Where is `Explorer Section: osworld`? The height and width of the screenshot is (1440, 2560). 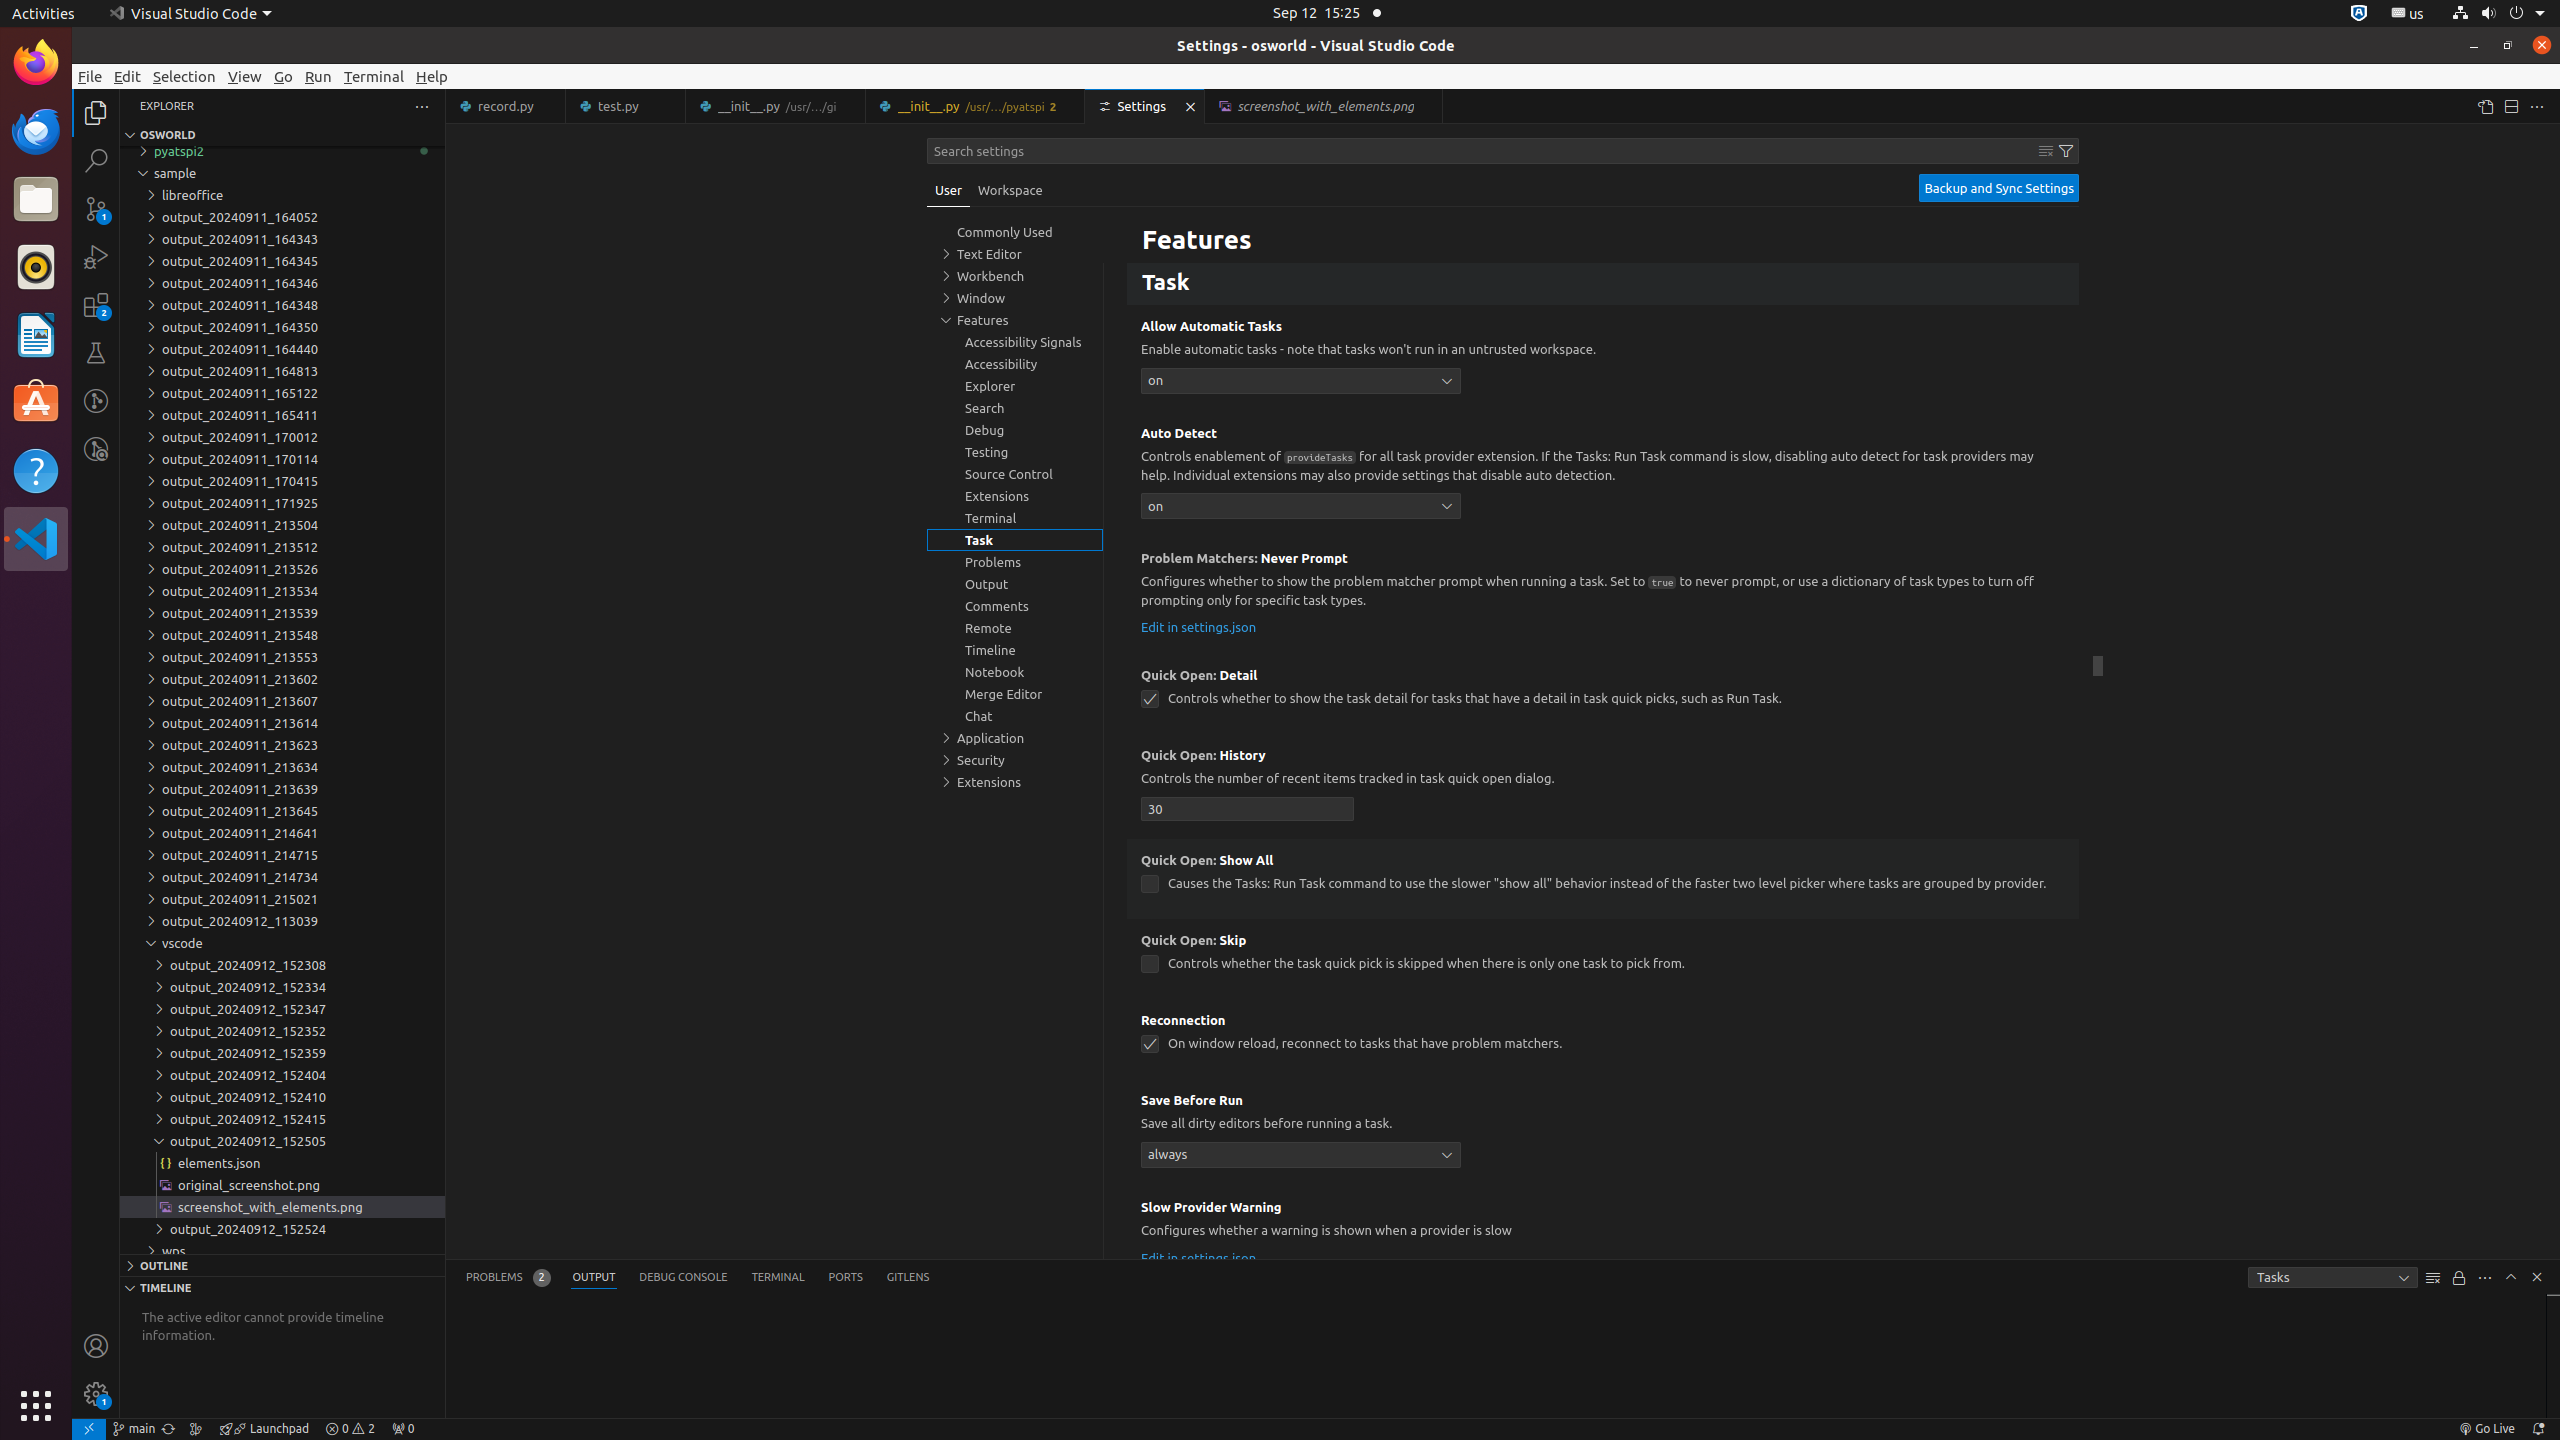
Explorer Section: osworld is located at coordinates (282, 135).